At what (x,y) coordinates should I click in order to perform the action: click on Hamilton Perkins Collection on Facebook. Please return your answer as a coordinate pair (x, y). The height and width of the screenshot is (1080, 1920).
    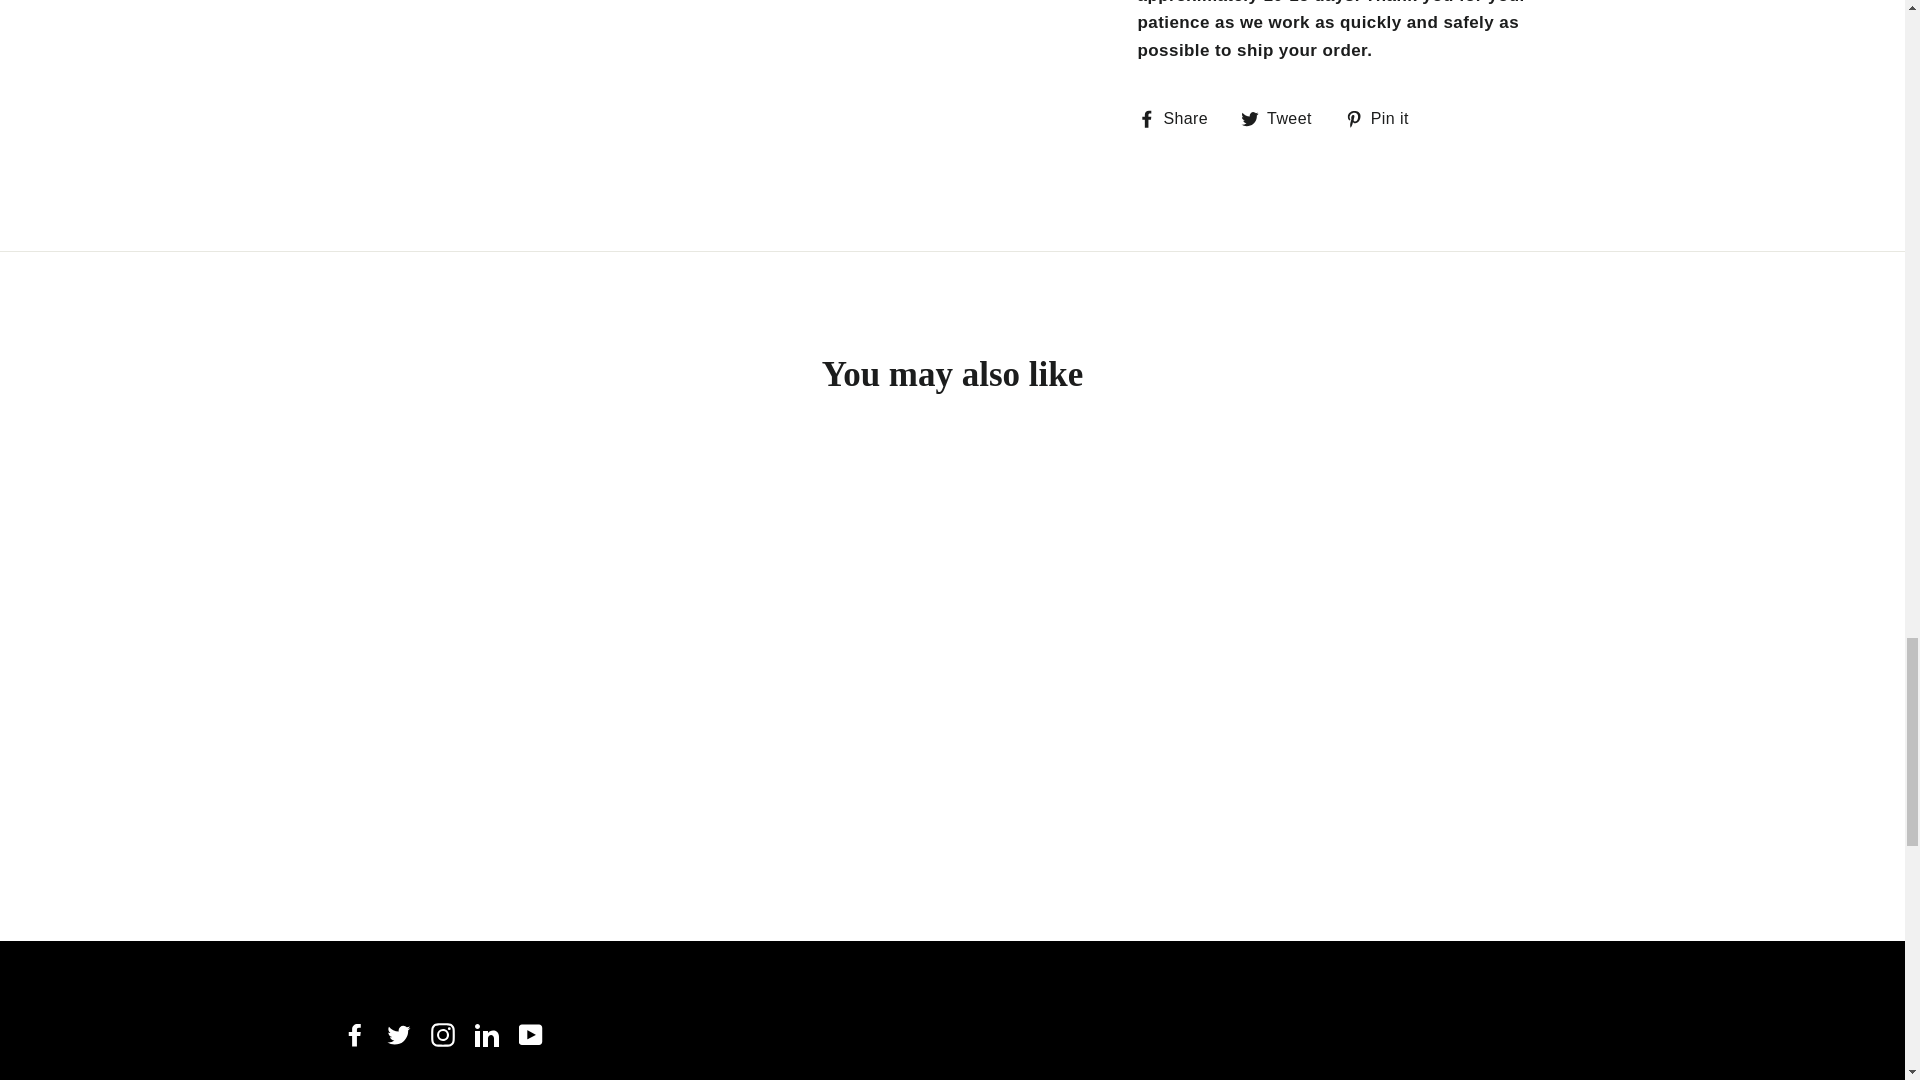
    Looking at the image, I should click on (354, 1034).